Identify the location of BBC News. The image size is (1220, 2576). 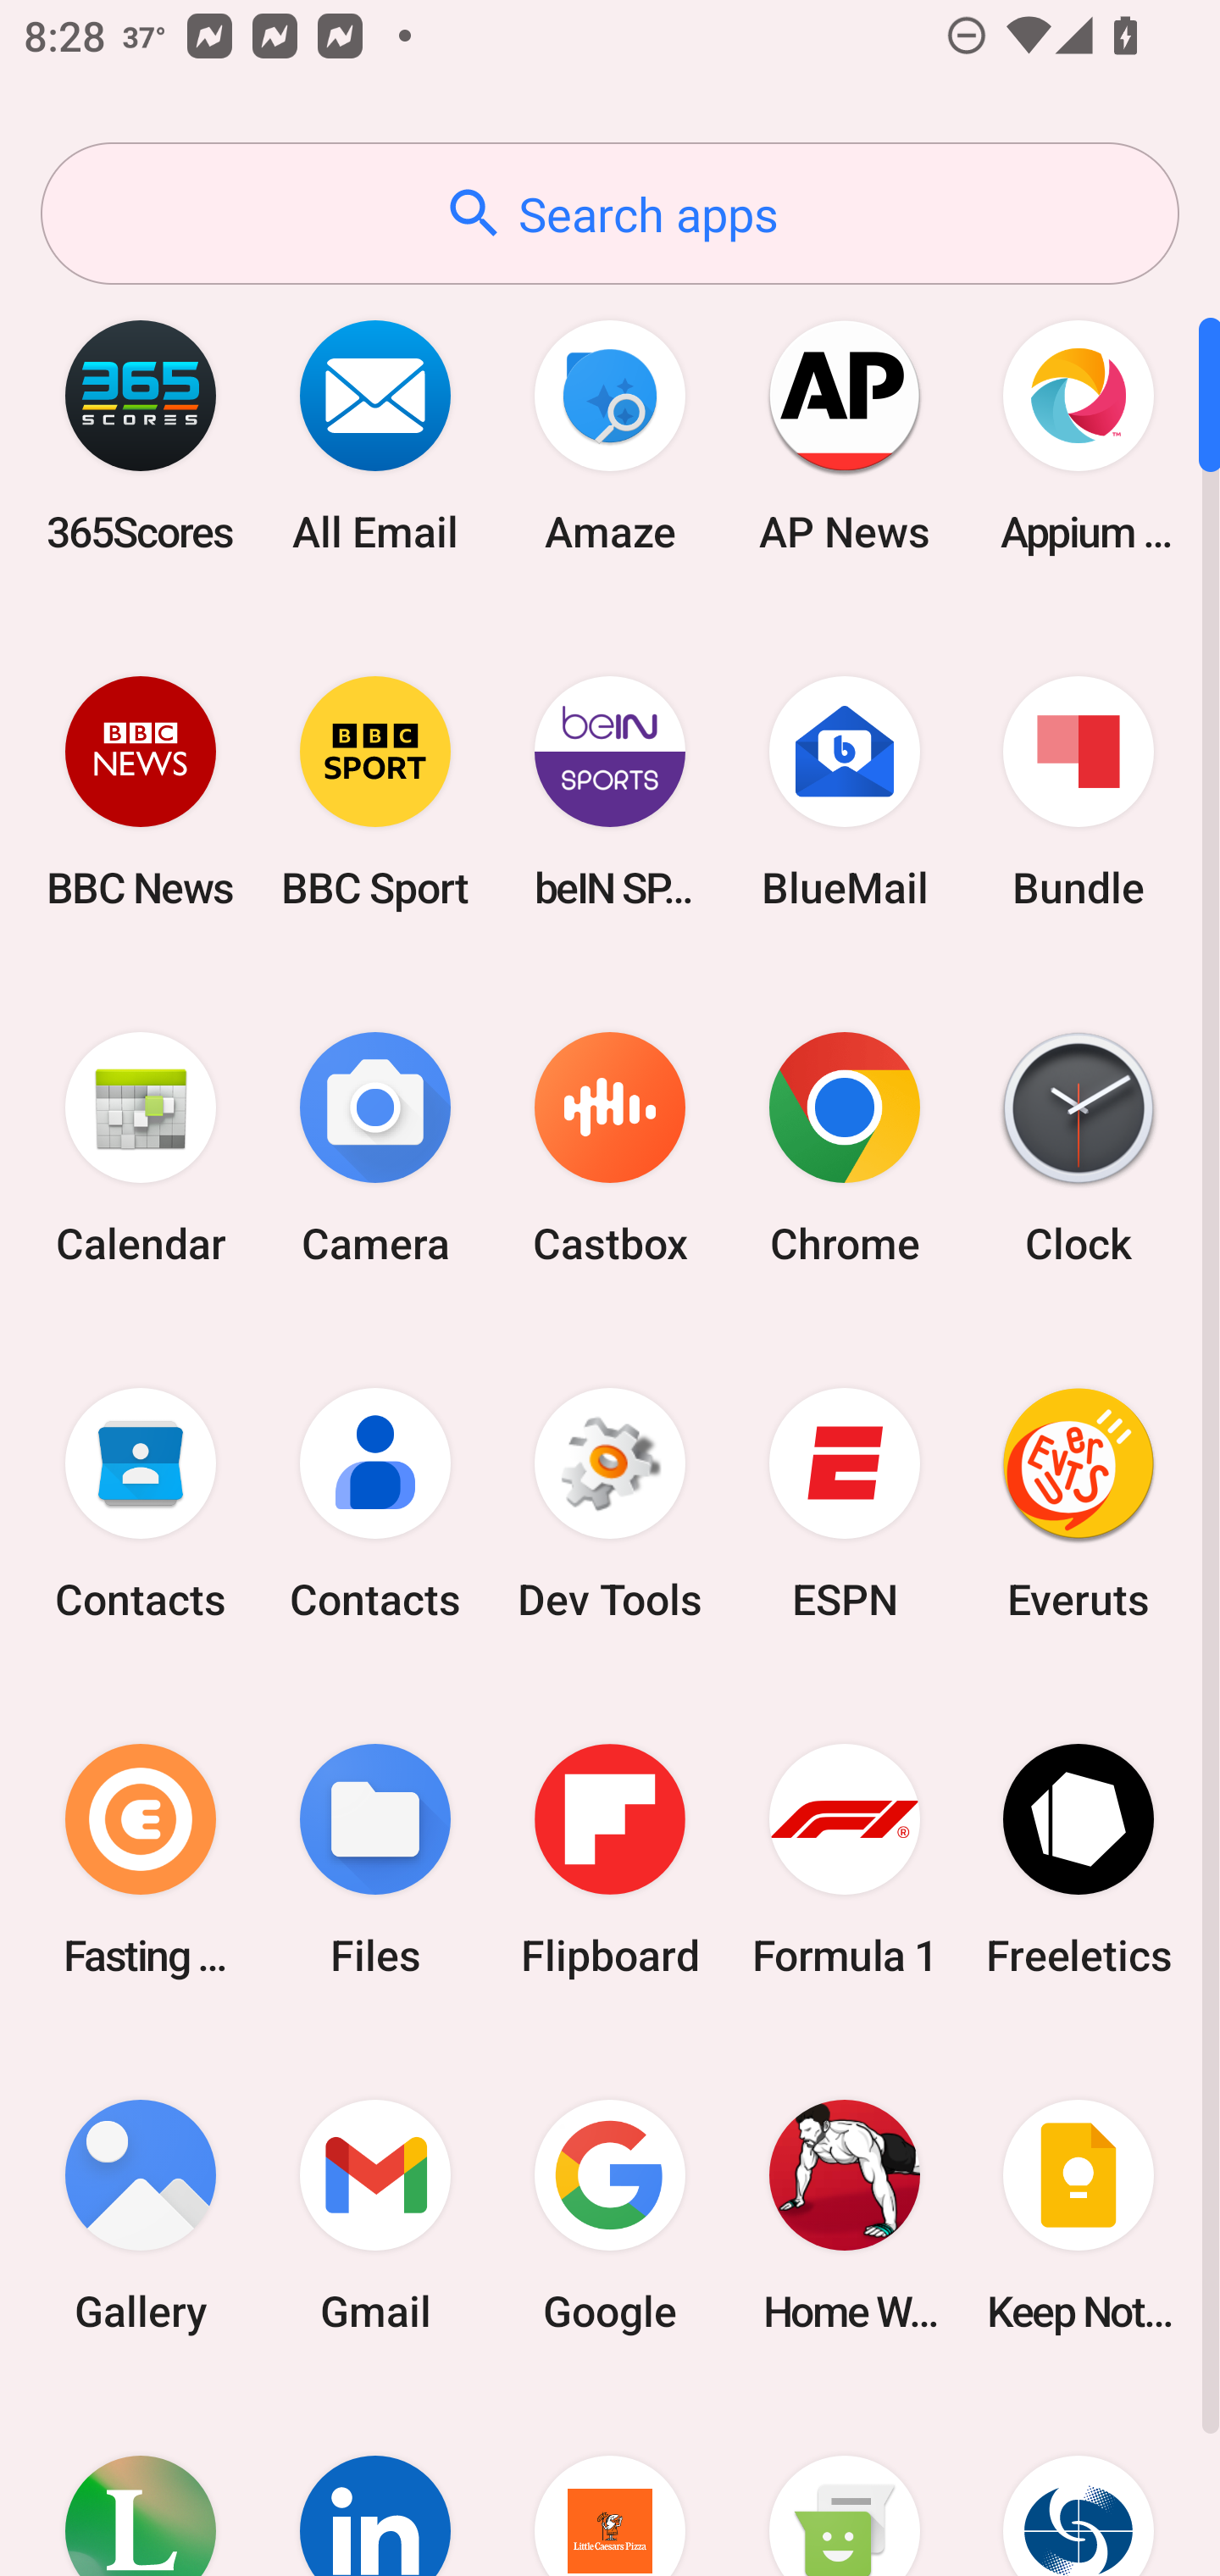
(141, 791).